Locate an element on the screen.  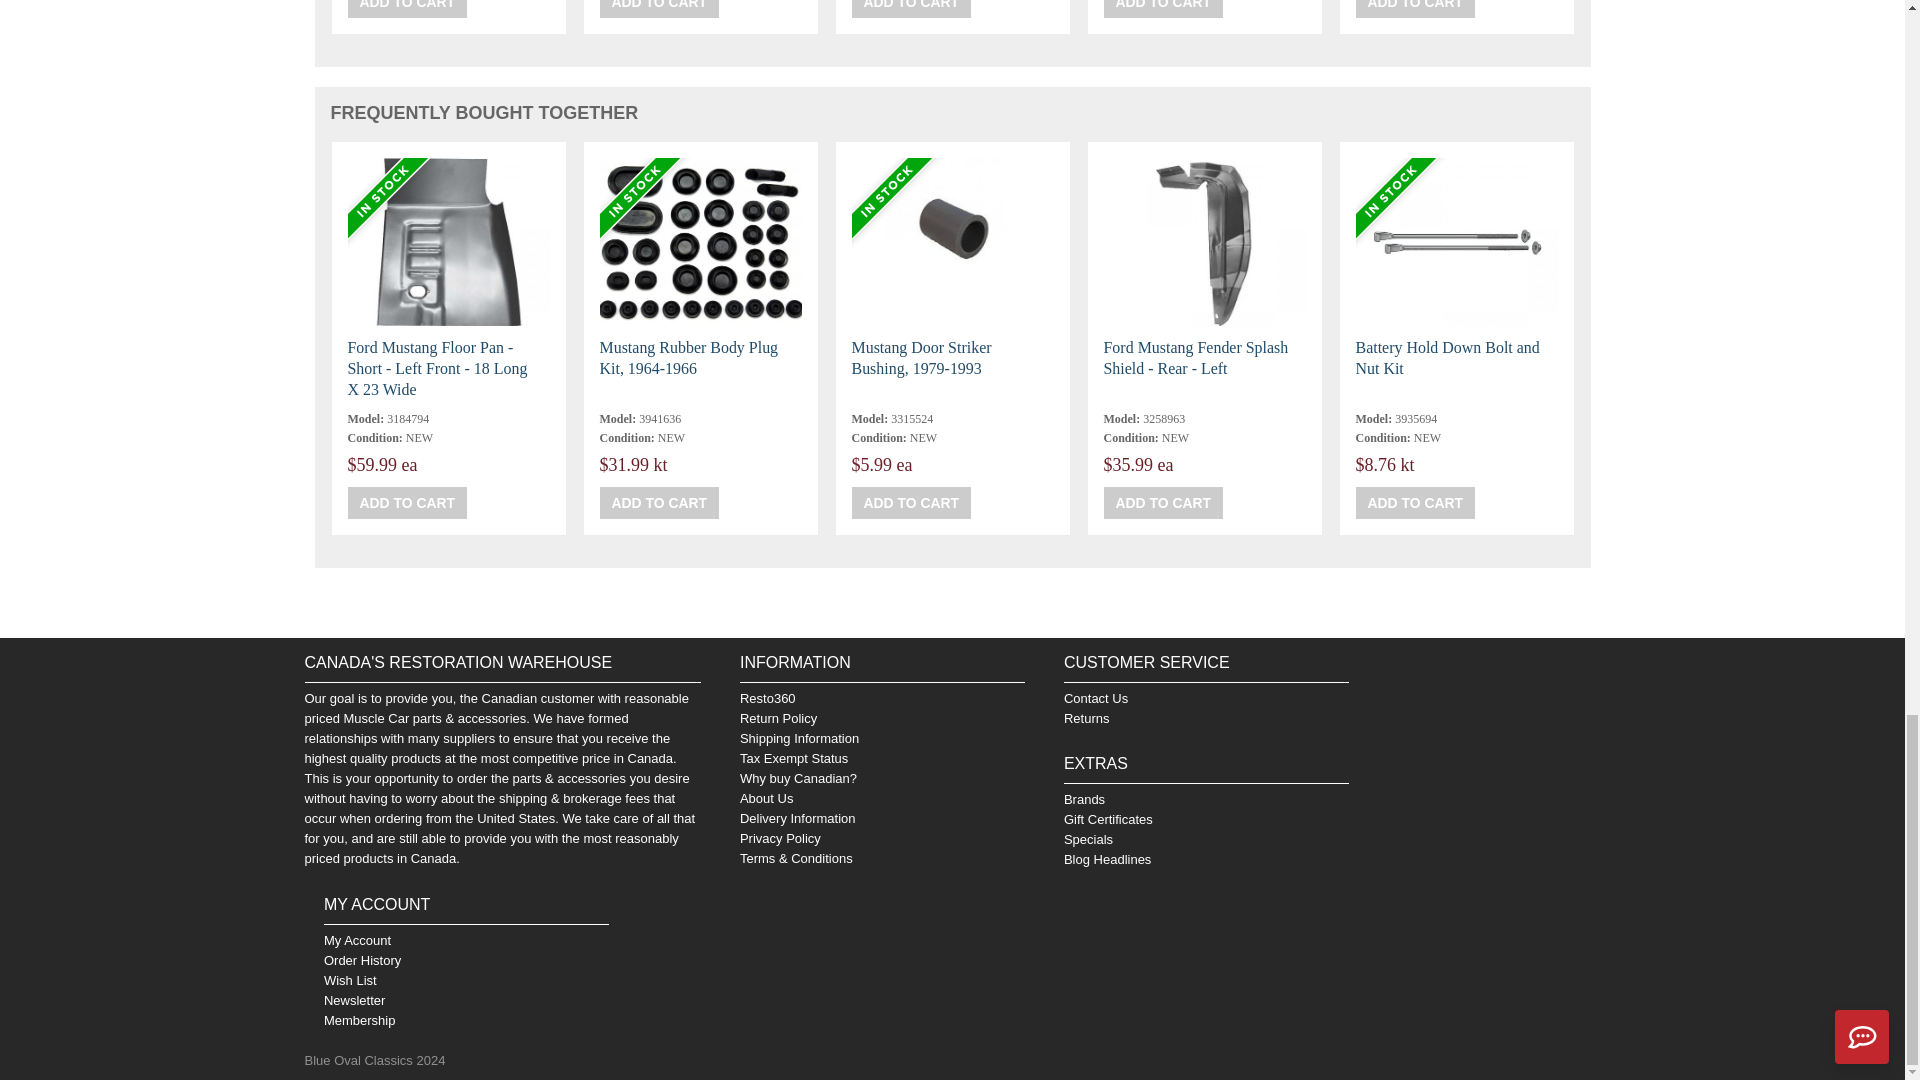
Add to Cart is located at coordinates (912, 9).